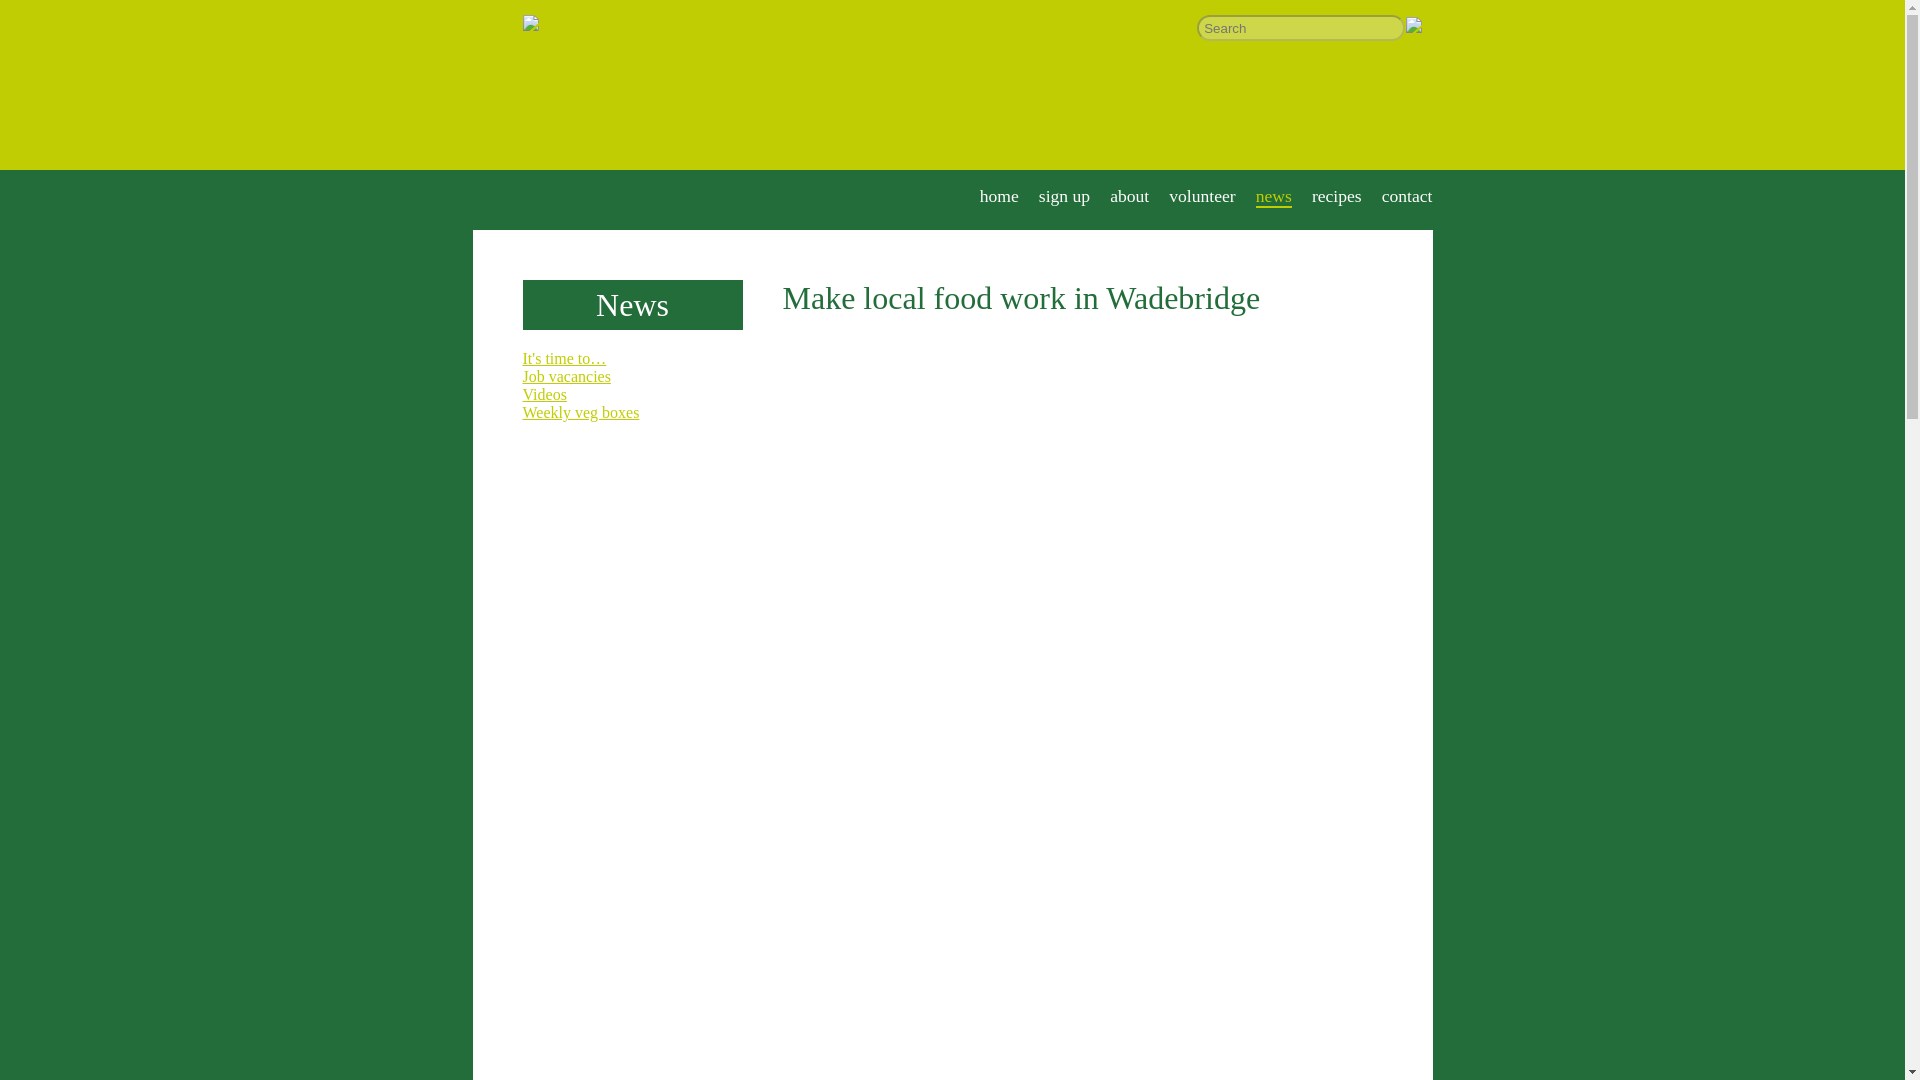 Image resolution: width=1920 pixels, height=1080 pixels. I want to click on recipes, so click(1336, 196).